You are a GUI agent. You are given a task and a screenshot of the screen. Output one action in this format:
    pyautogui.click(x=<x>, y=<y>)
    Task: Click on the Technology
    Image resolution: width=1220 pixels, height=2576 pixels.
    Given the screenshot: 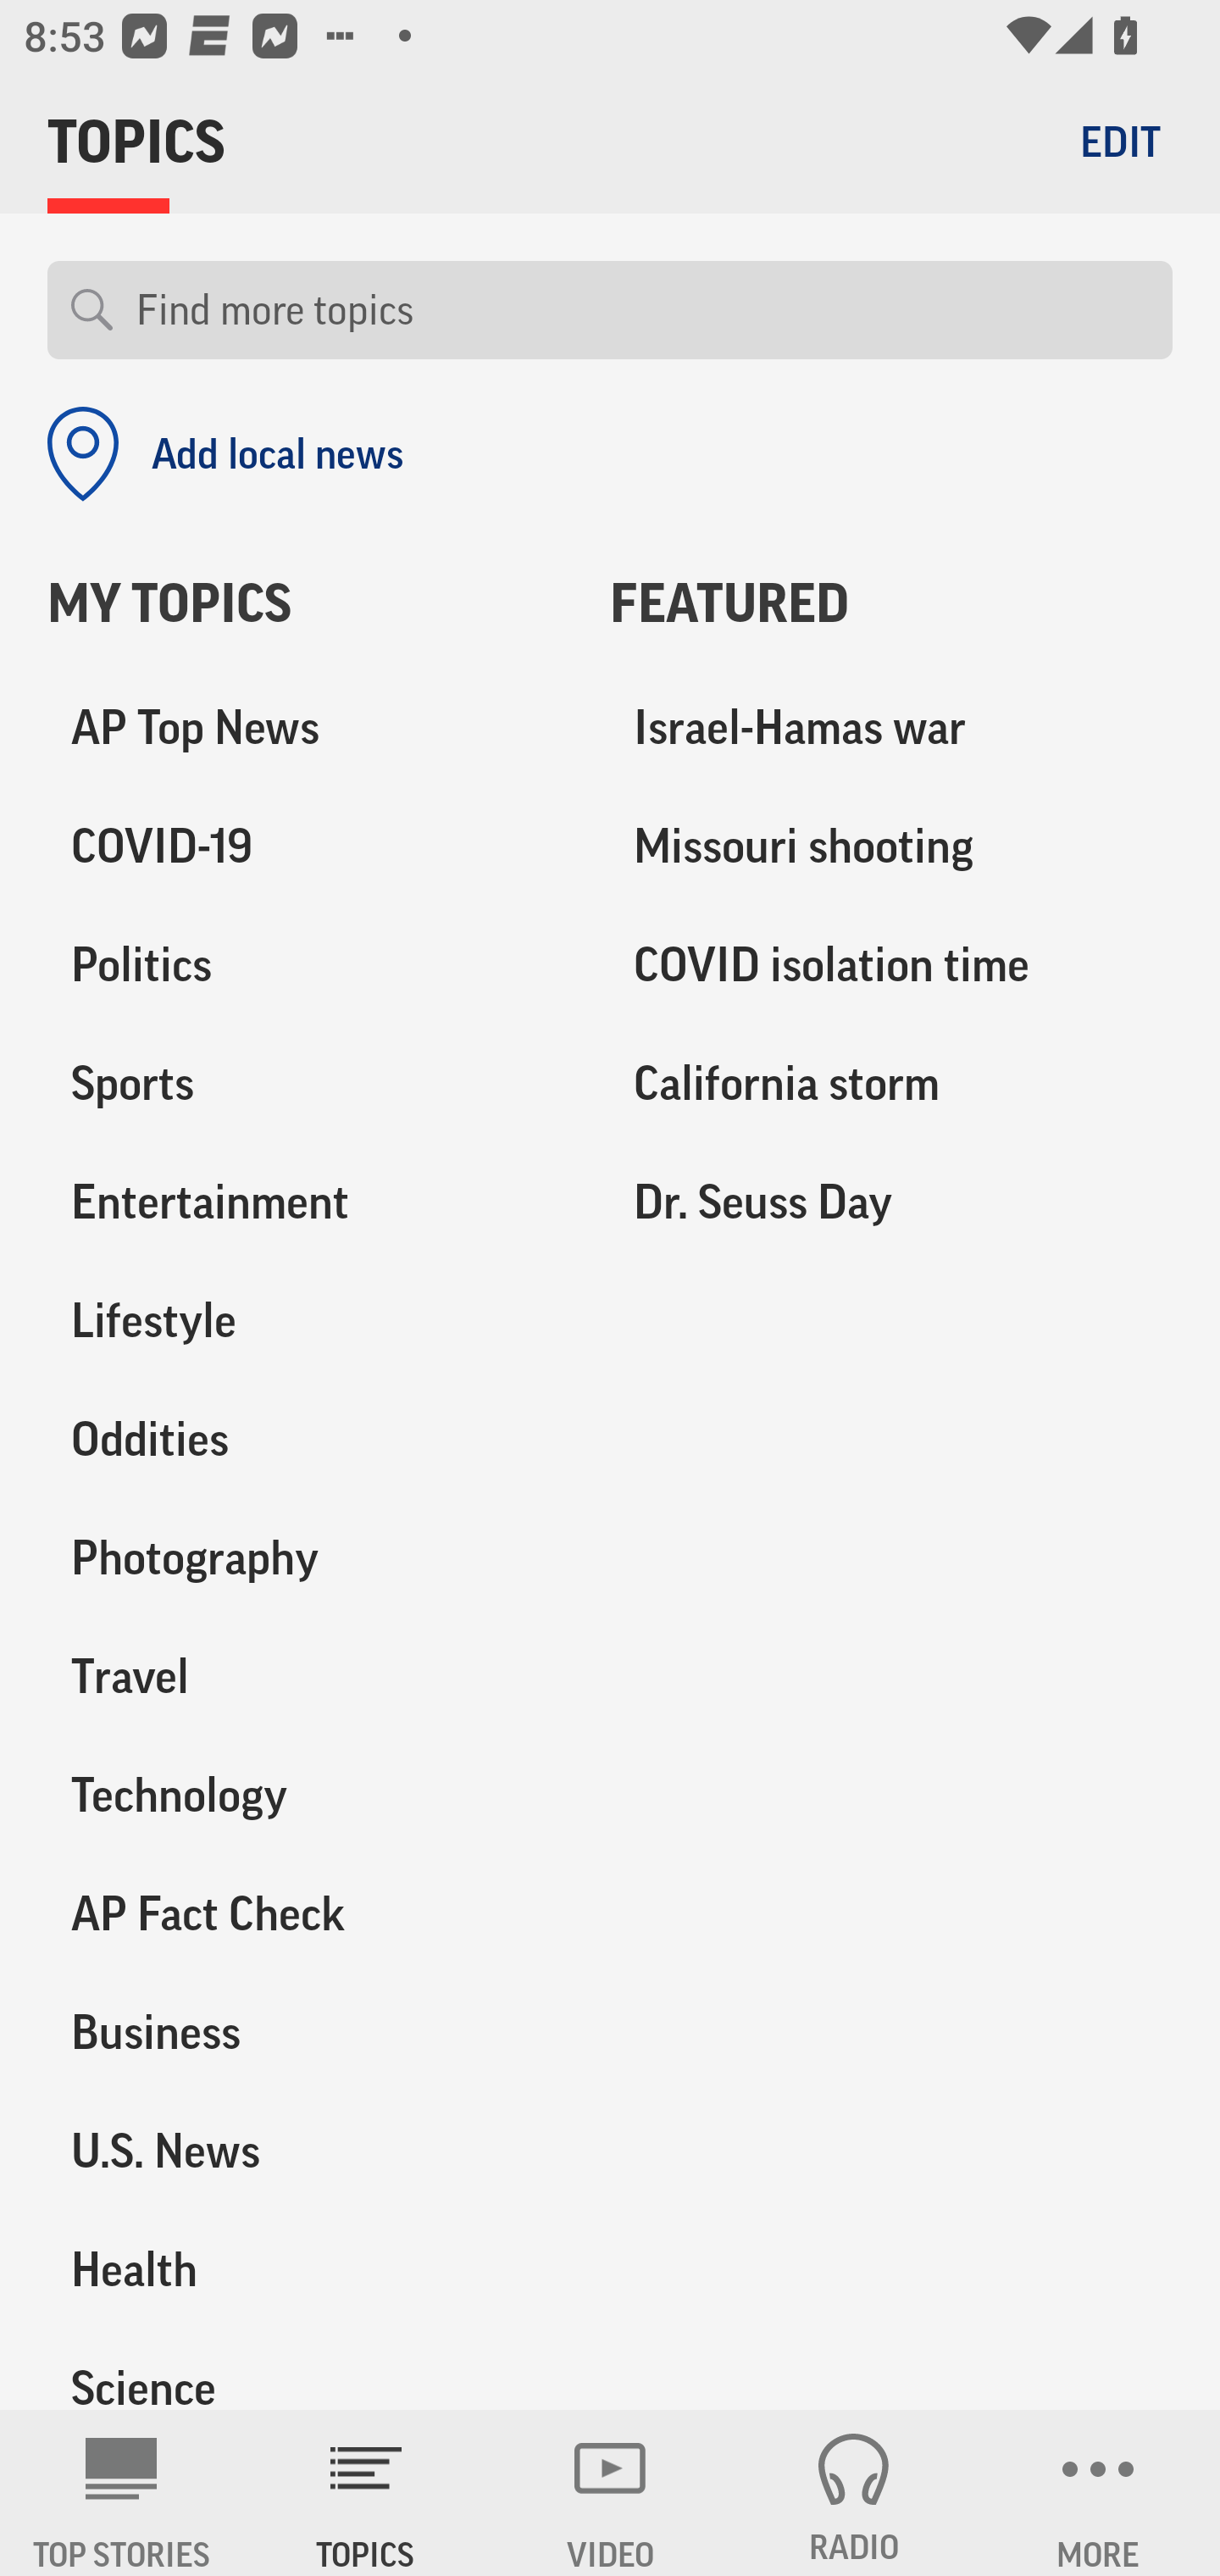 What is the action you would take?
    pyautogui.click(x=305, y=1795)
    